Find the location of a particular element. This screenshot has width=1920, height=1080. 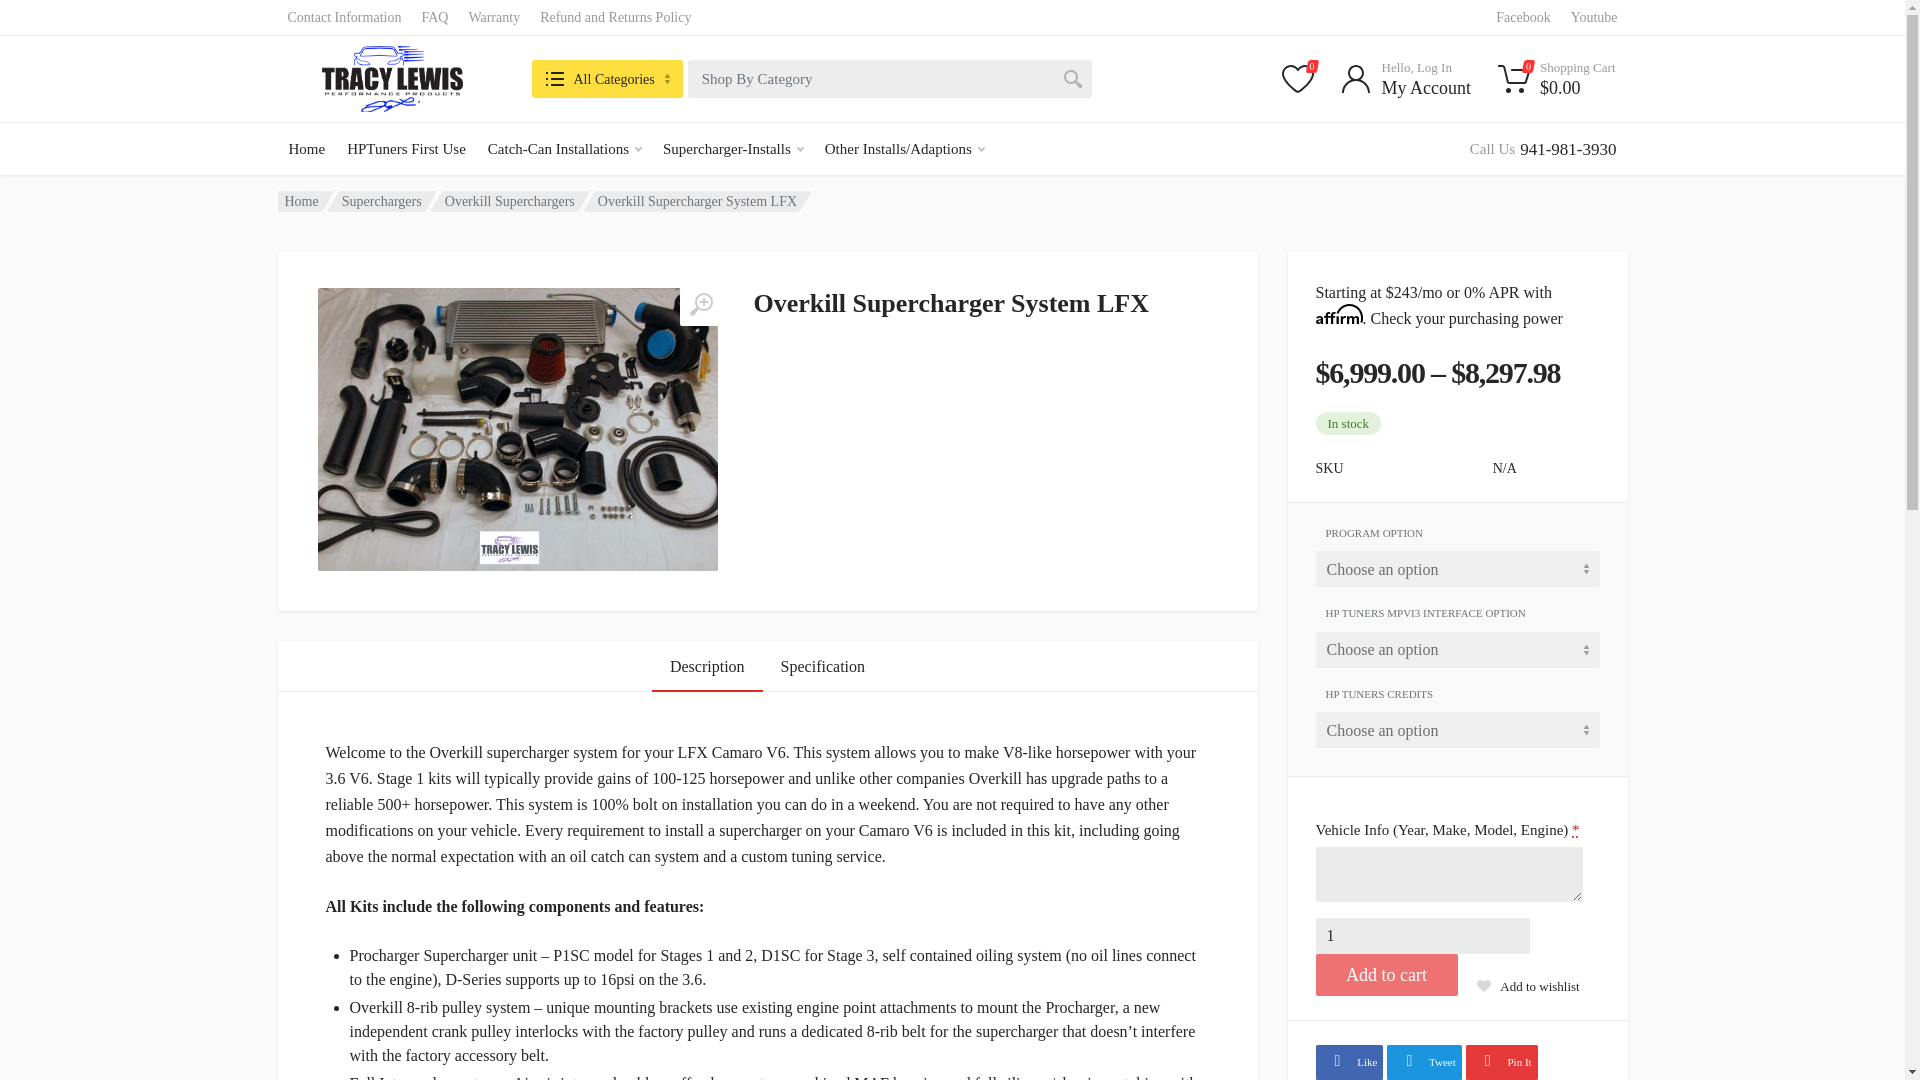

HPTuners First Use is located at coordinates (1544, 148).